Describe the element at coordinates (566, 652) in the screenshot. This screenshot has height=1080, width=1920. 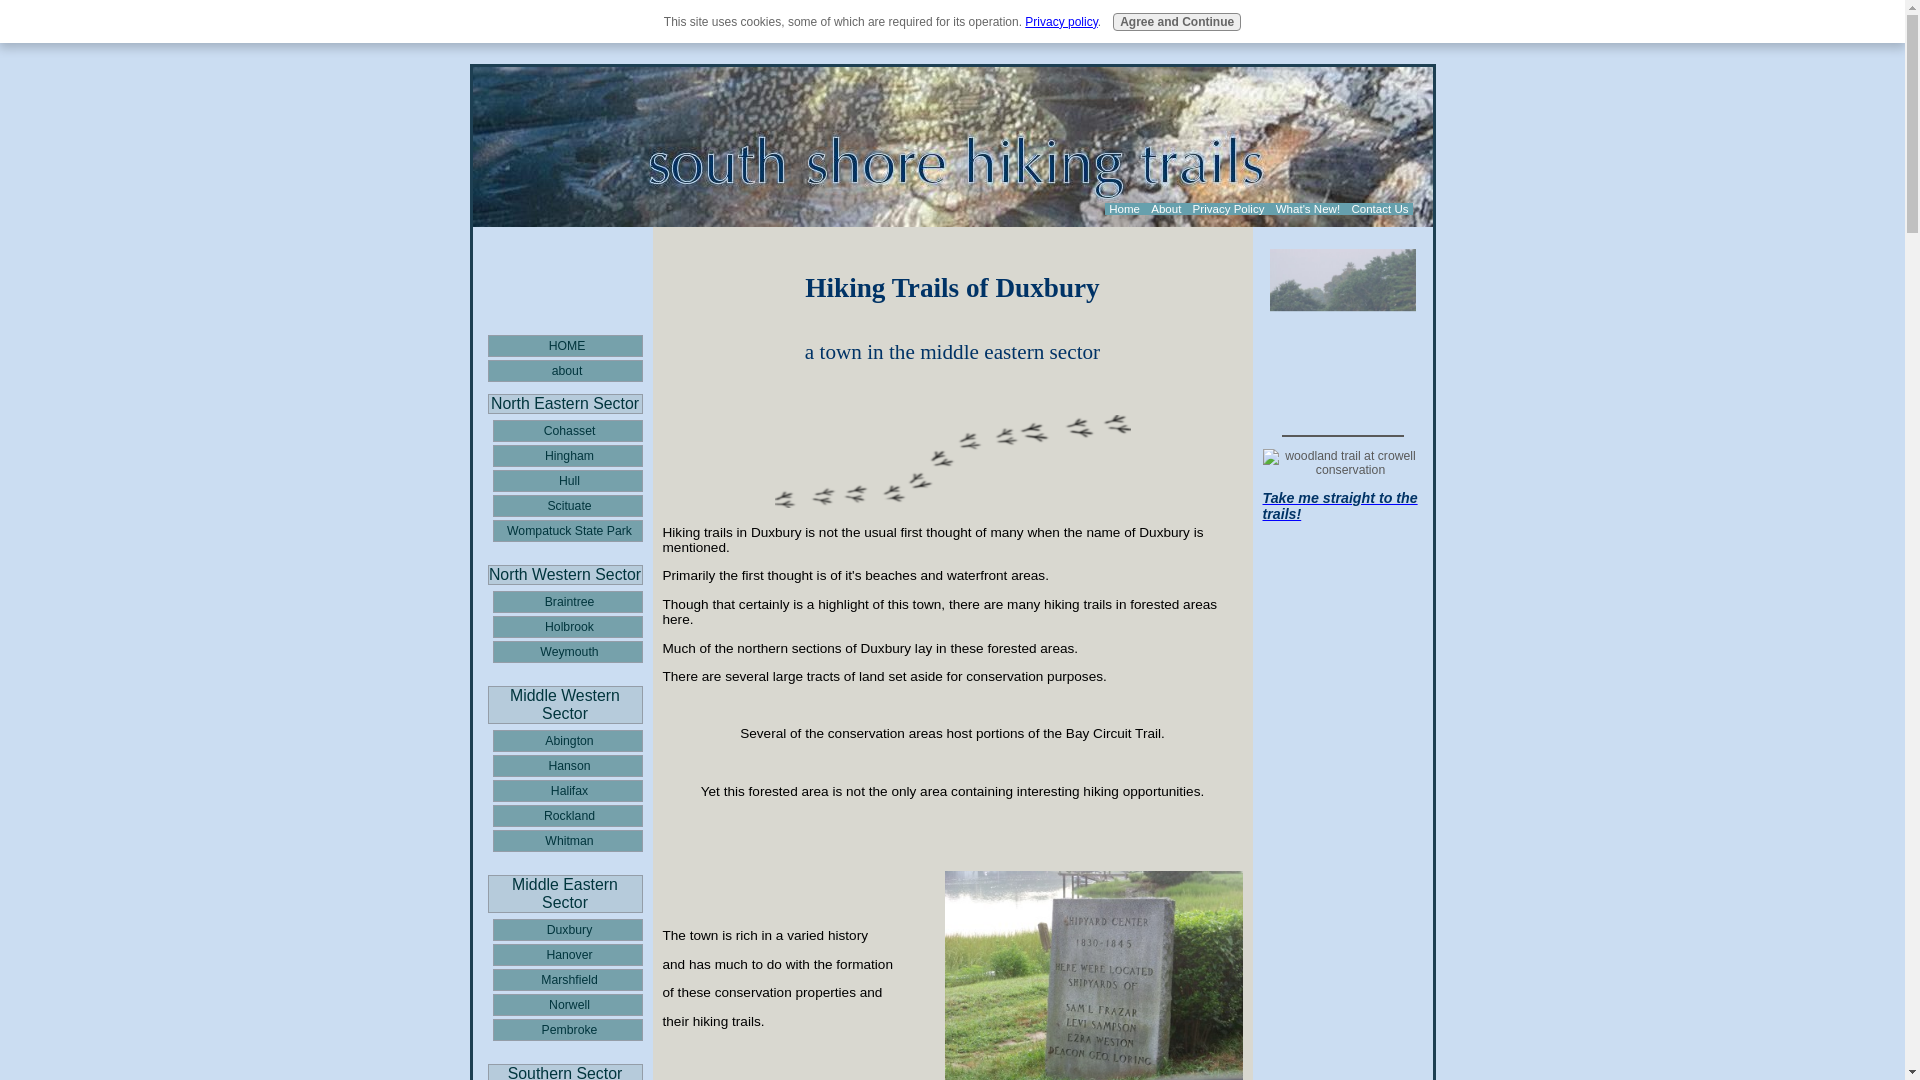
I see `Weymouth` at that location.